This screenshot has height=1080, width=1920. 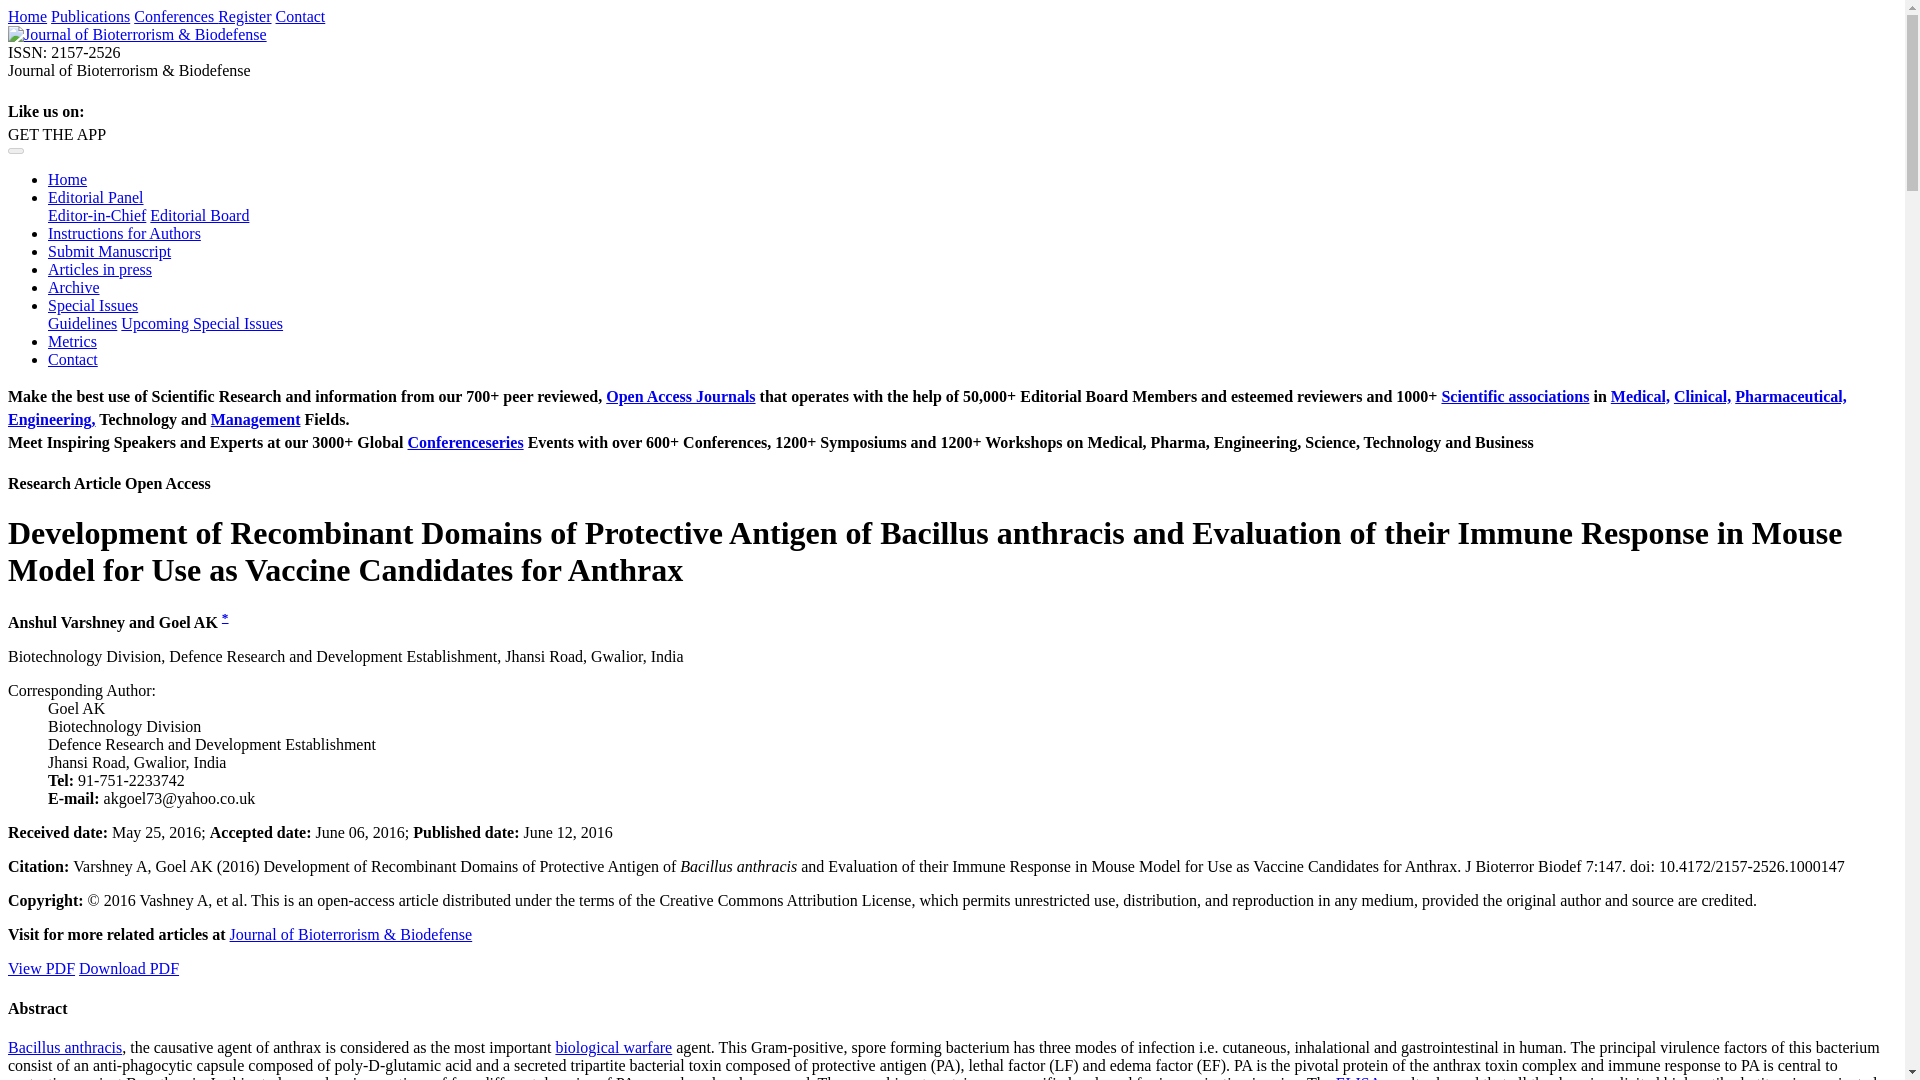 I want to click on Articles in press, so click(x=100, y=269).